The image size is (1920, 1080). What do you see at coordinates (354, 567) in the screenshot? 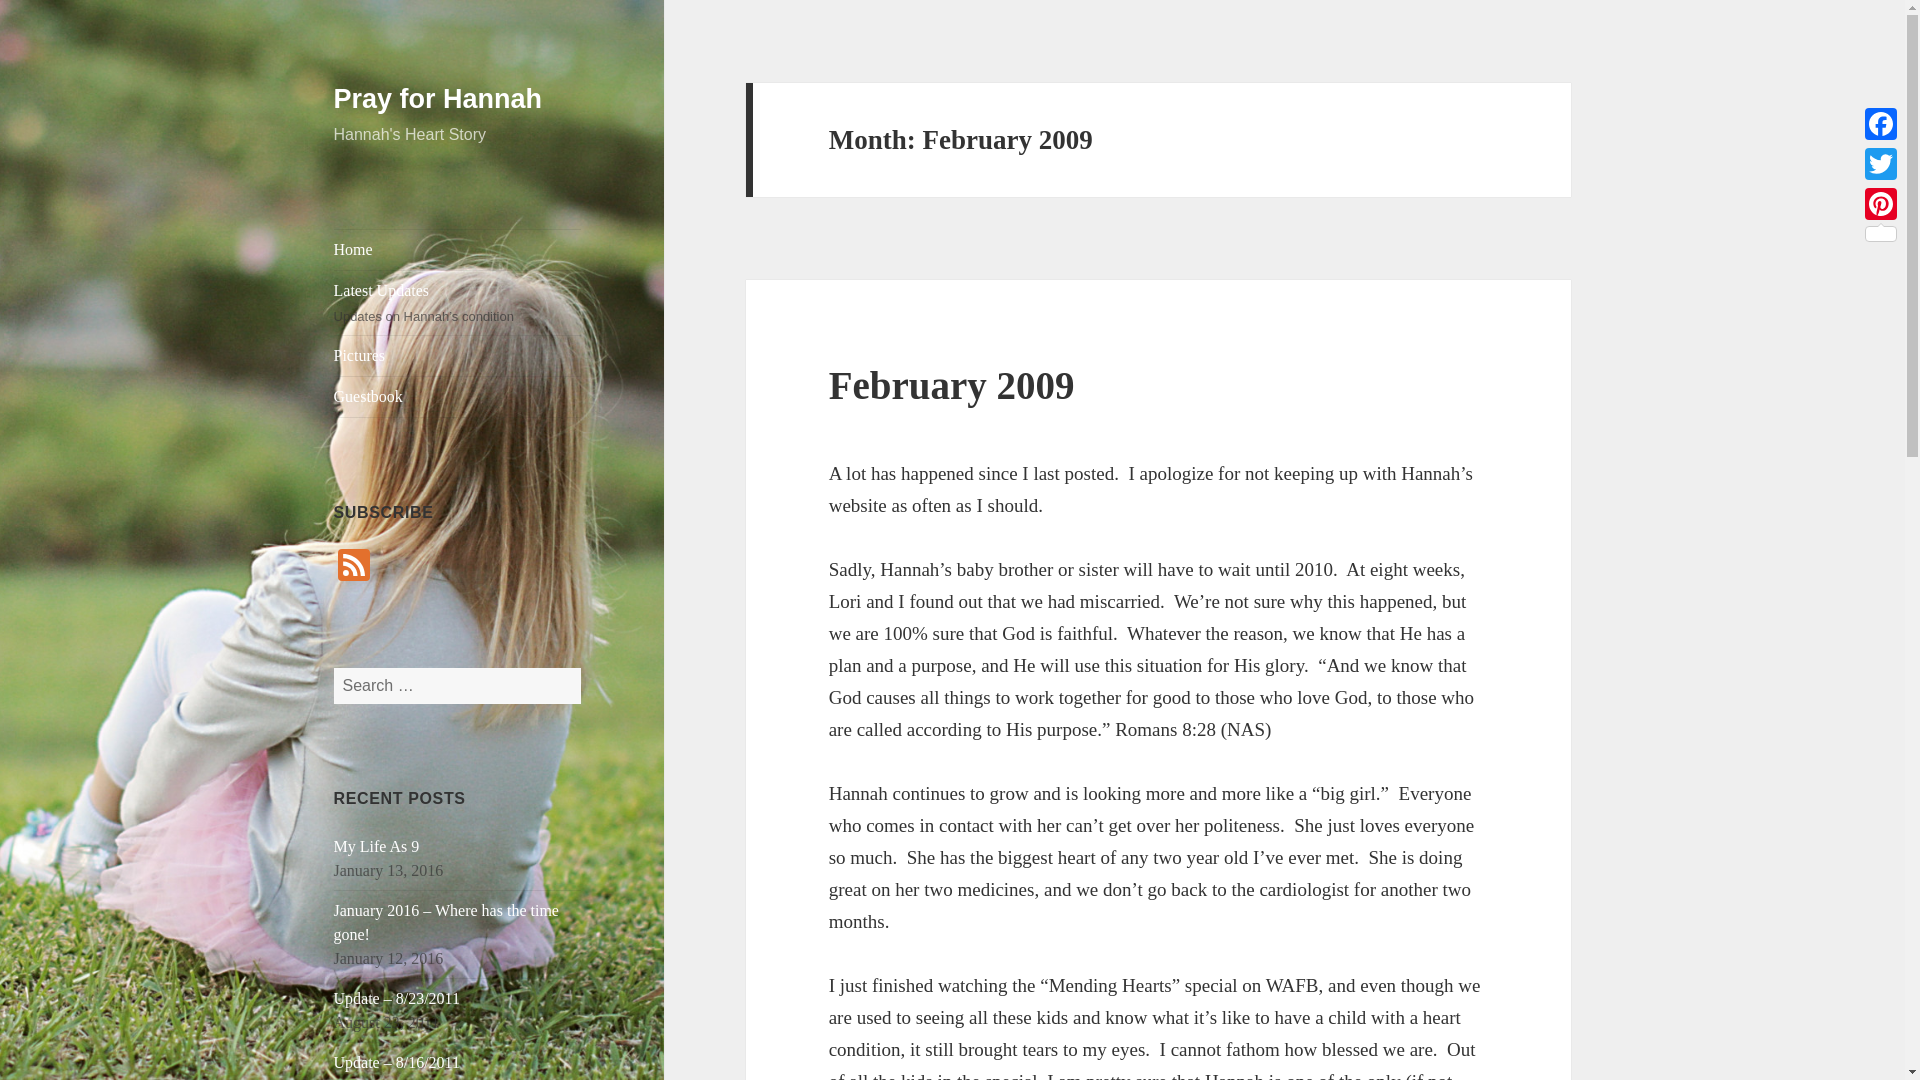
I see `RSS Feed` at bounding box center [354, 567].